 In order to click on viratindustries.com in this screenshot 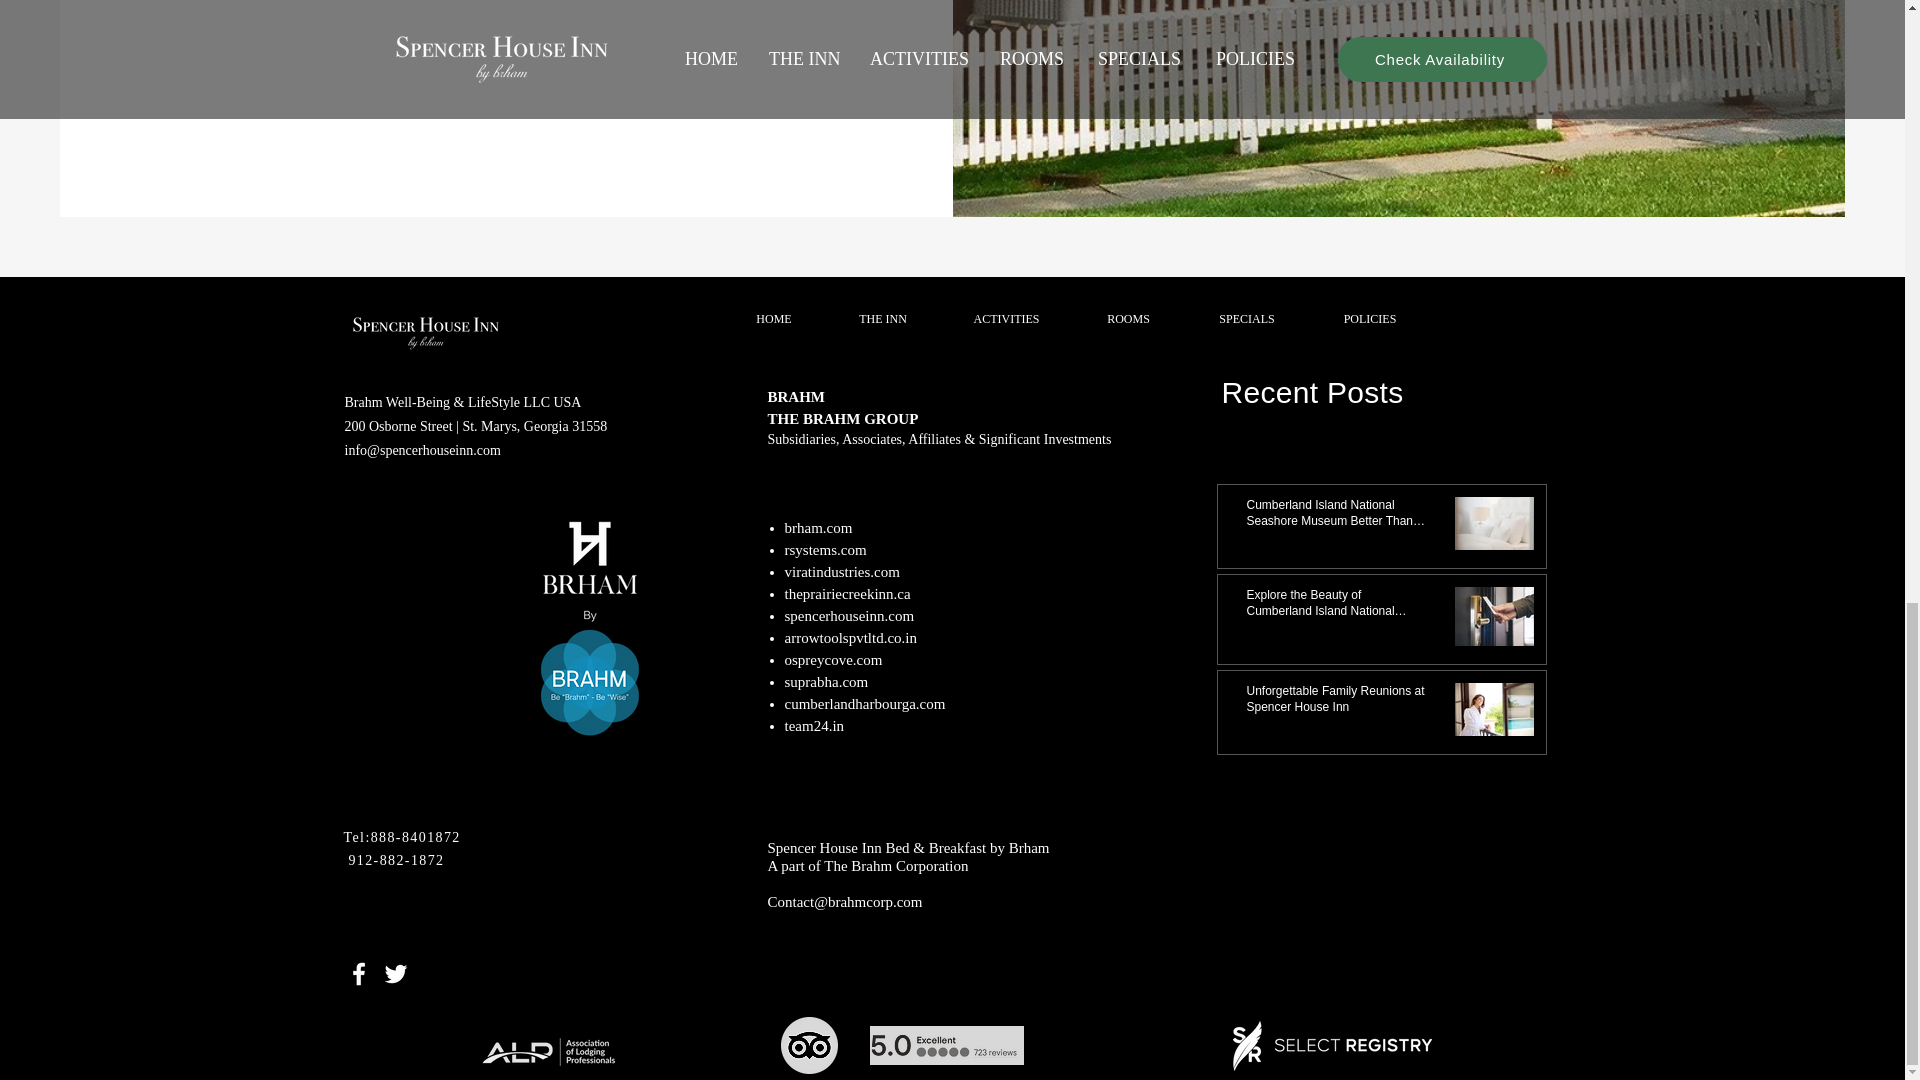, I will do `click(840, 571)`.